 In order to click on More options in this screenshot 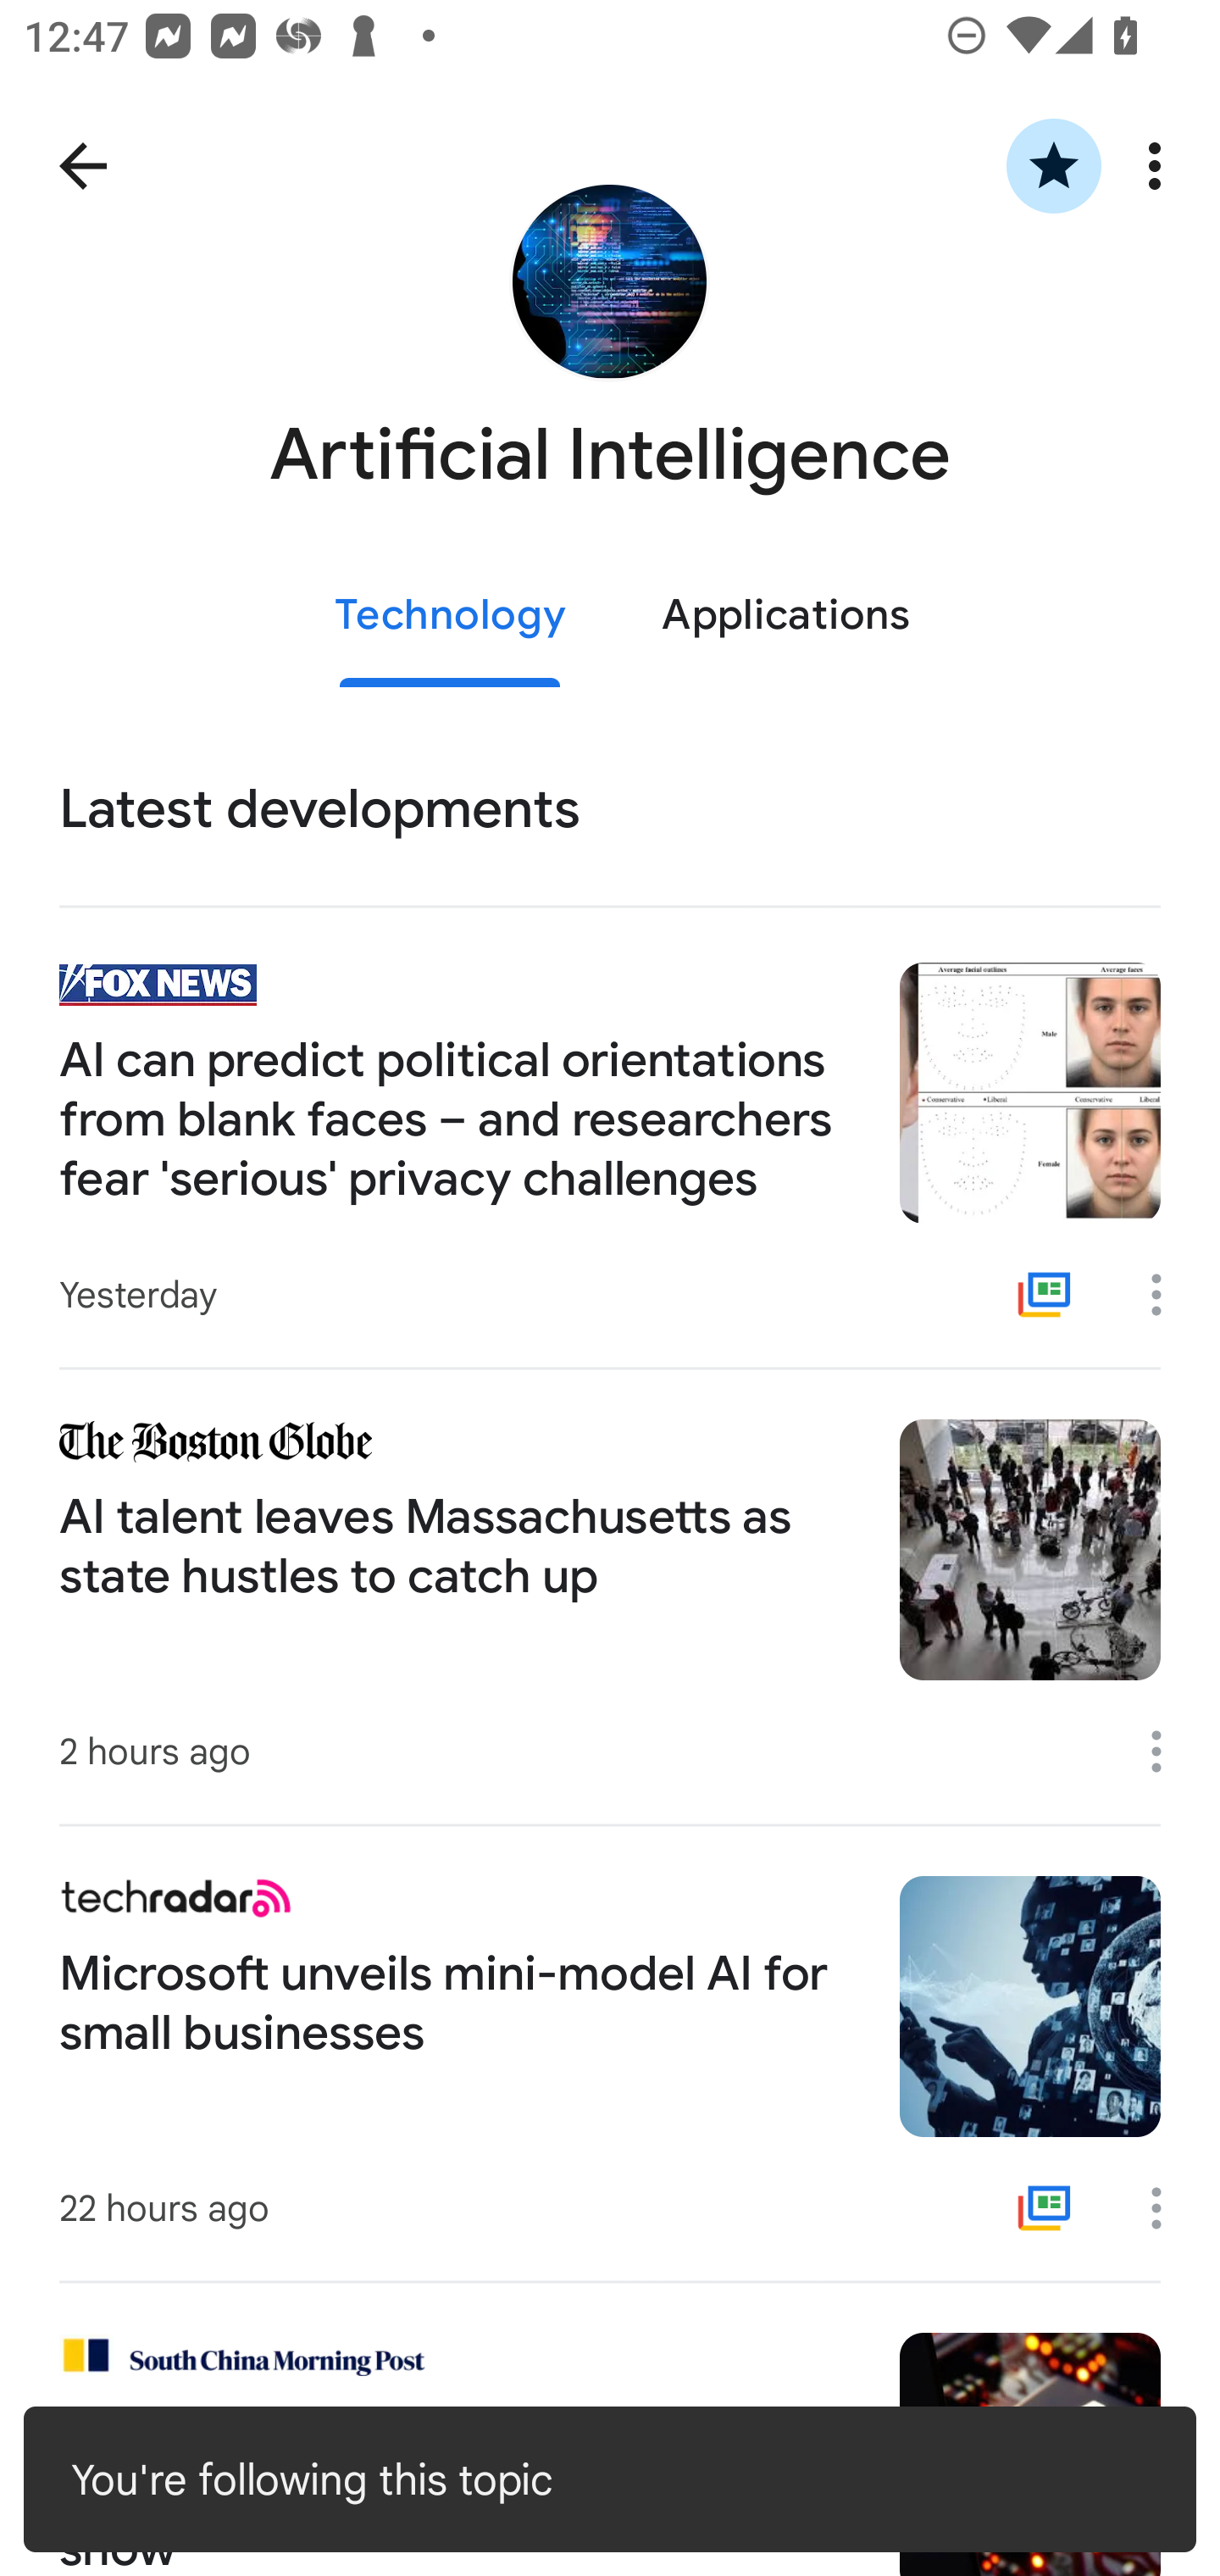, I will do `click(1167, 1294)`.